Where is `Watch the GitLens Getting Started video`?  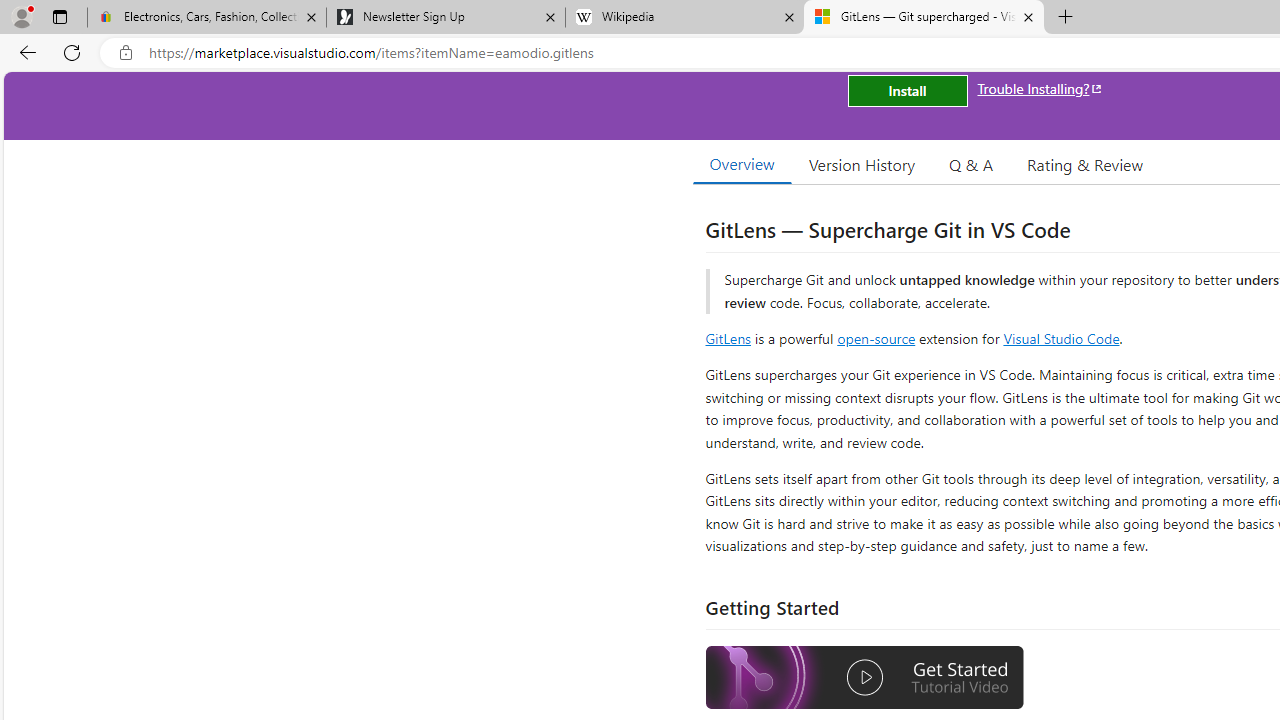 Watch the GitLens Getting Started video is located at coordinates (865, 678).